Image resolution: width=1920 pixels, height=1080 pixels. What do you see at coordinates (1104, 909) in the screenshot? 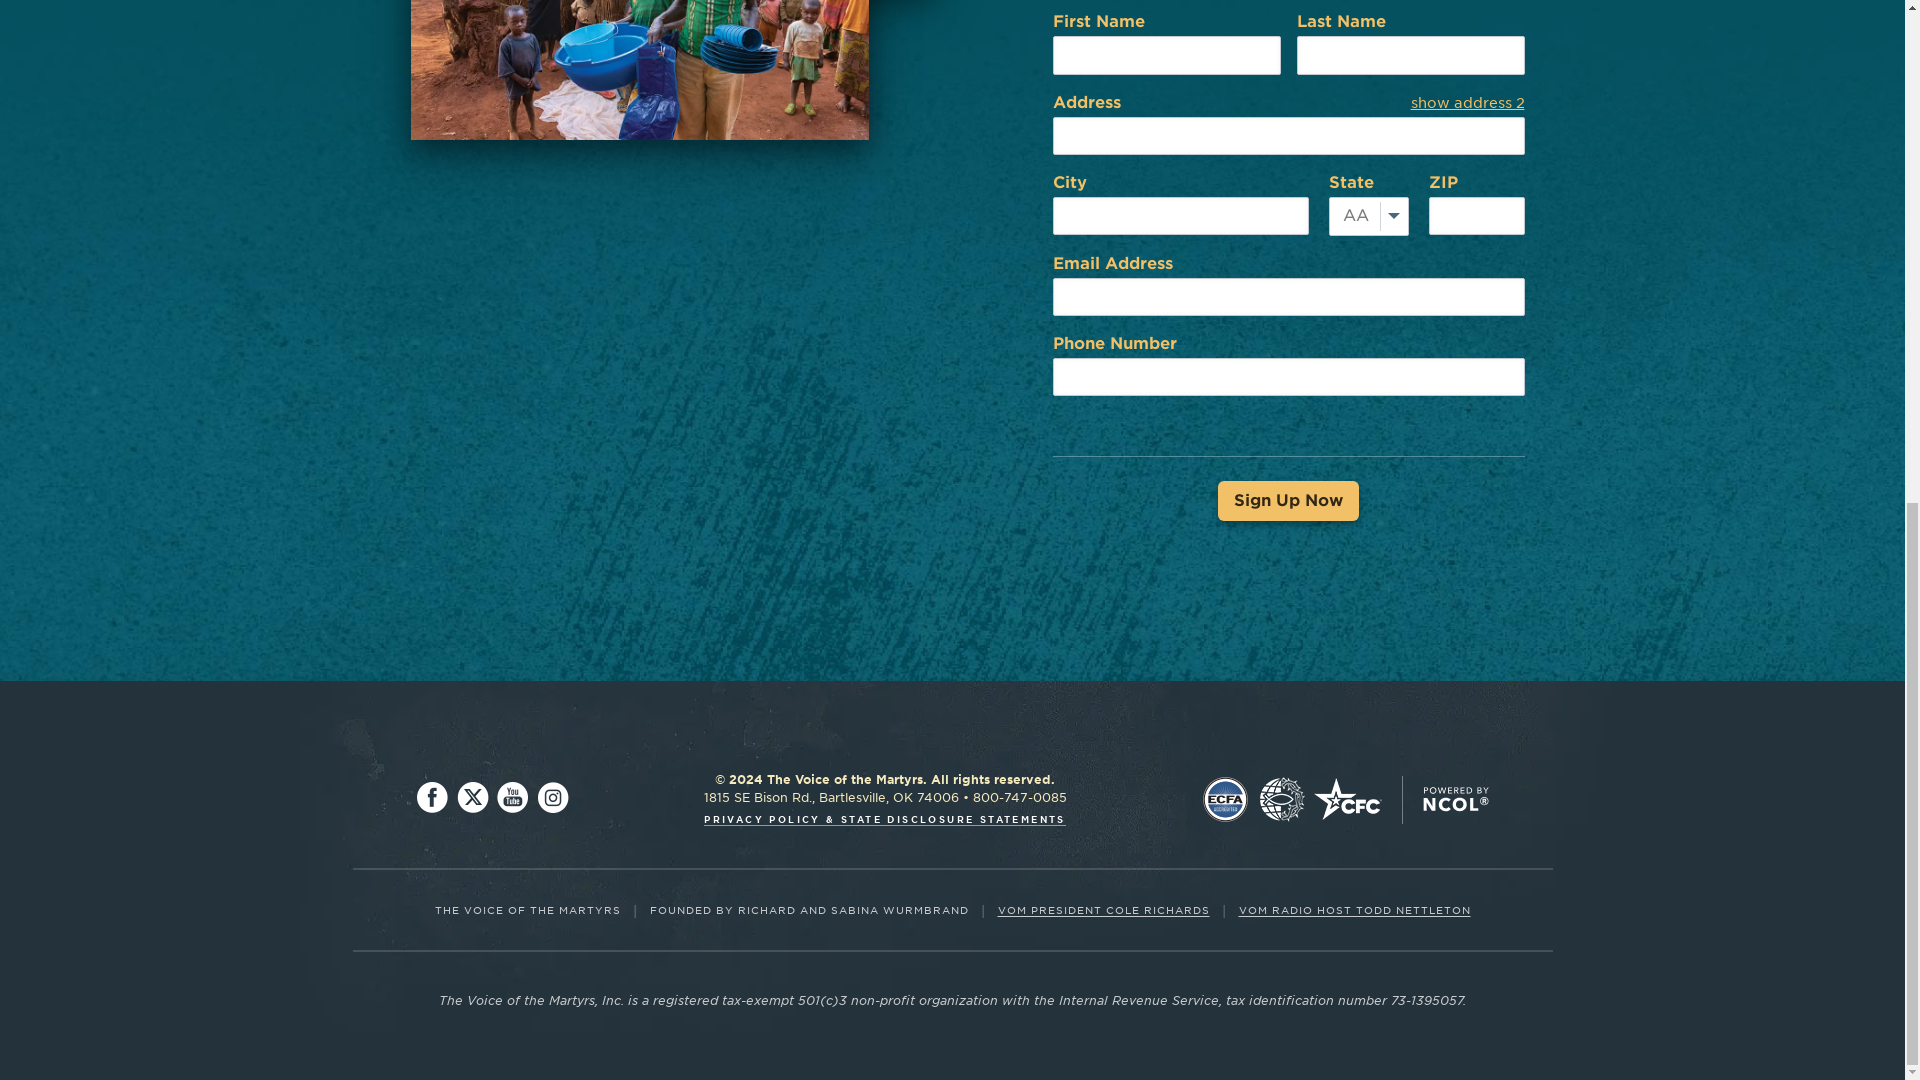
I see `VOM PRESIDENT COLE RICHARDS` at bounding box center [1104, 909].